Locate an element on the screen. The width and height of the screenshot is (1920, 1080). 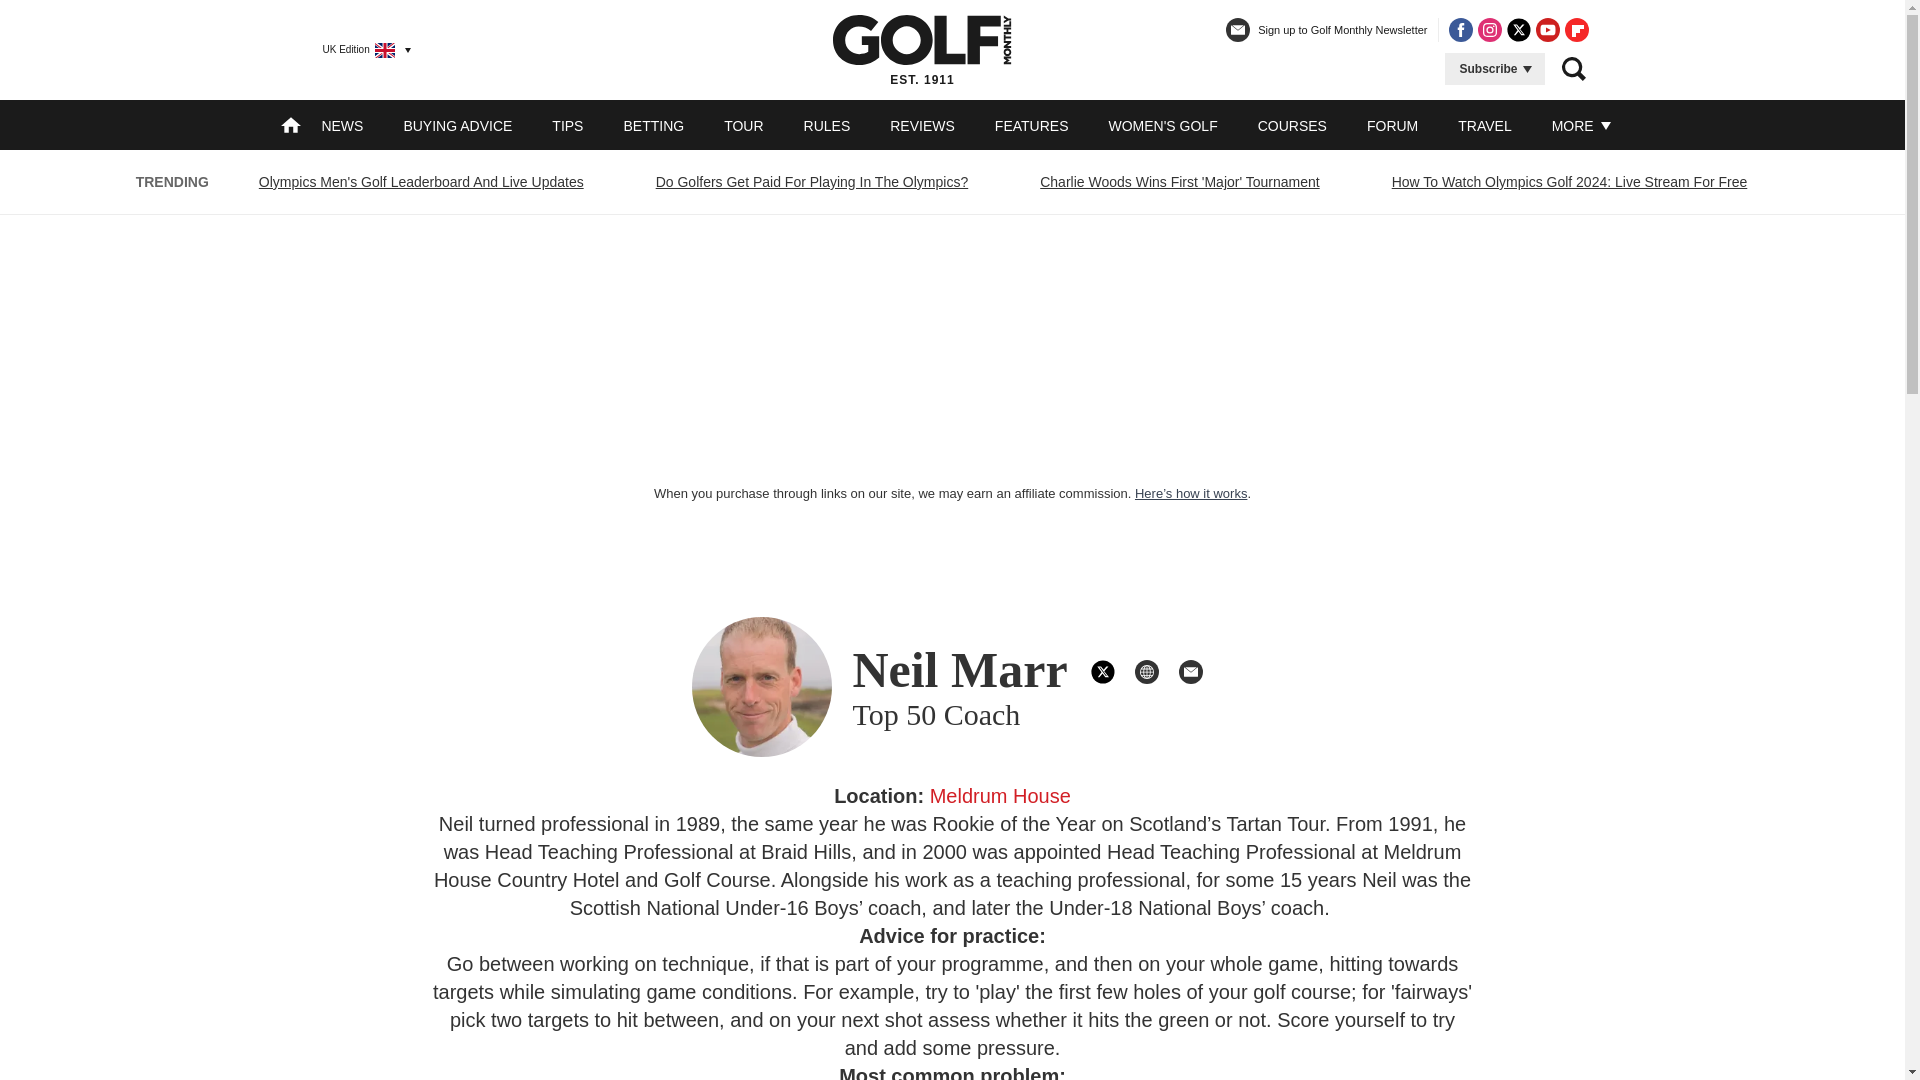
UK Edition is located at coordinates (358, 49).